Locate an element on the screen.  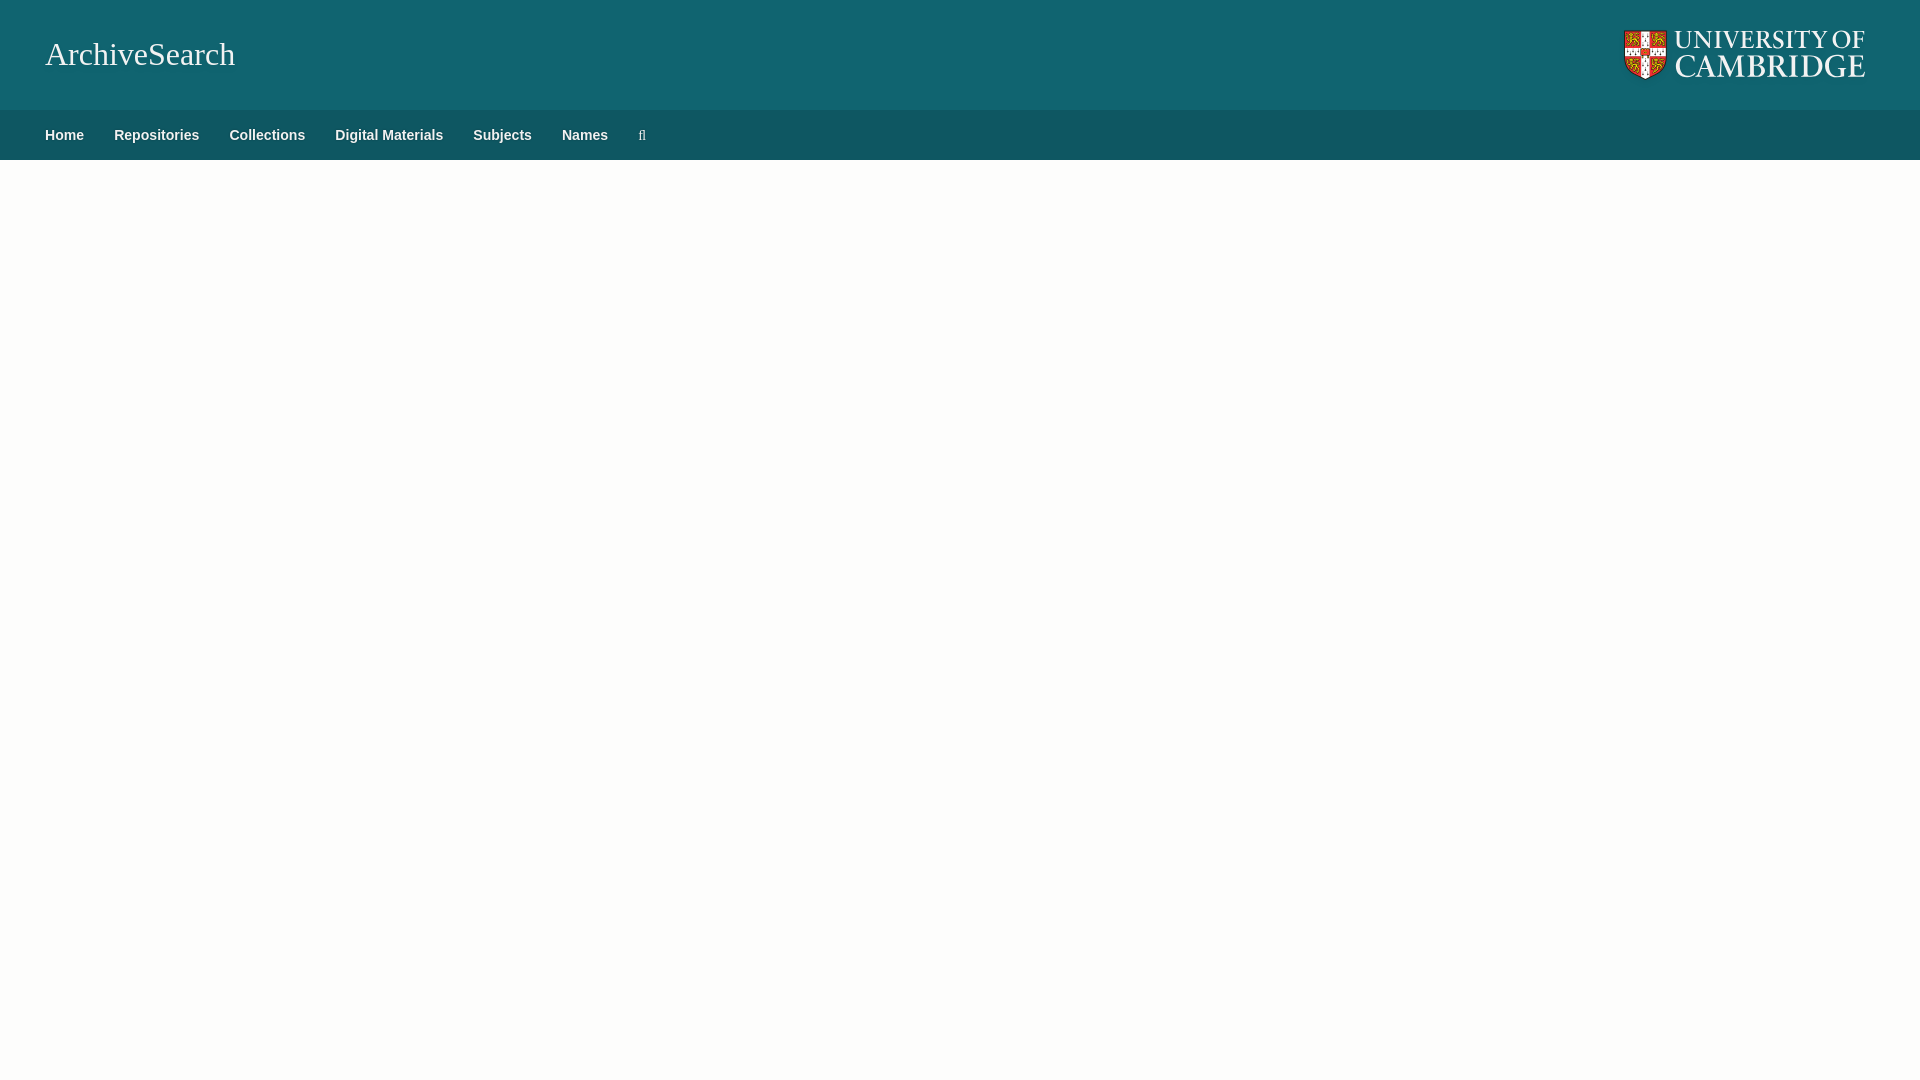
Home is located at coordinates (64, 134).